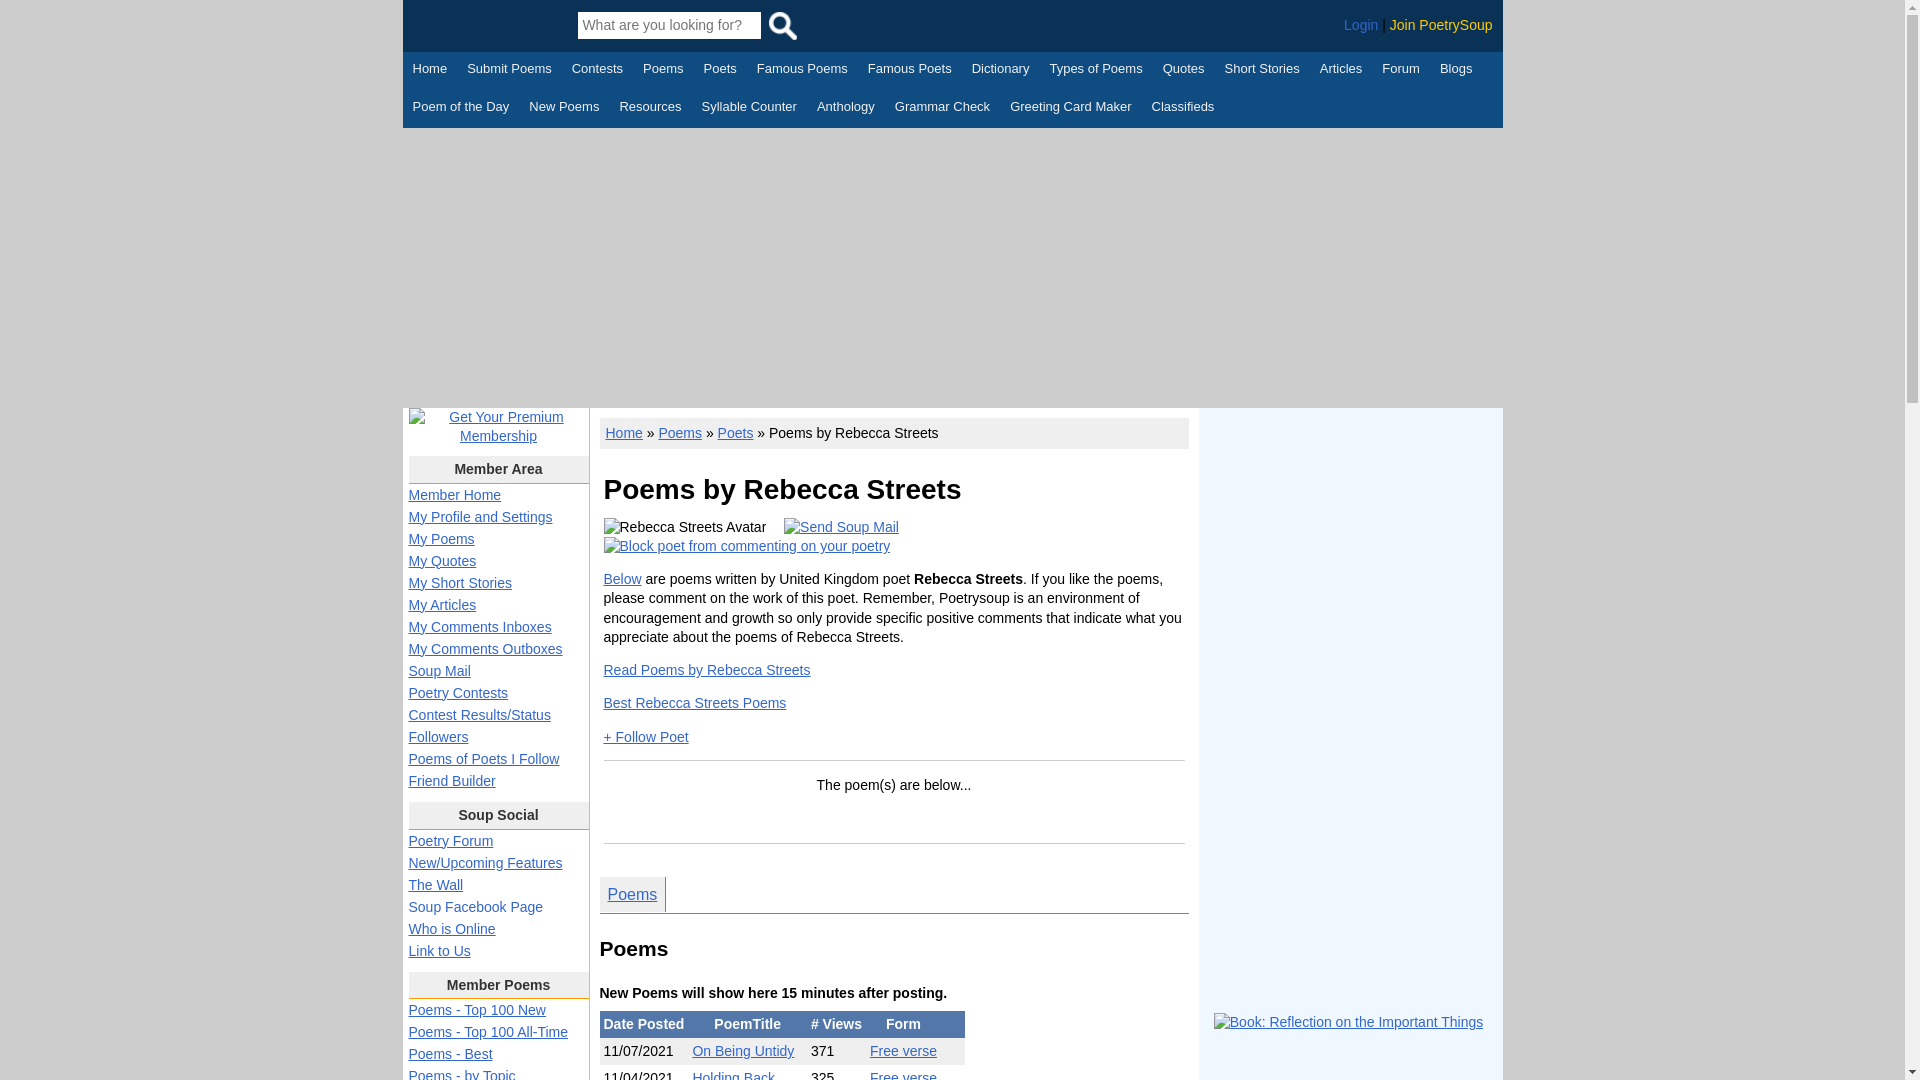 The width and height of the screenshot is (1920, 1080). Describe the element at coordinates (440, 538) in the screenshot. I see `My Poems` at that location.